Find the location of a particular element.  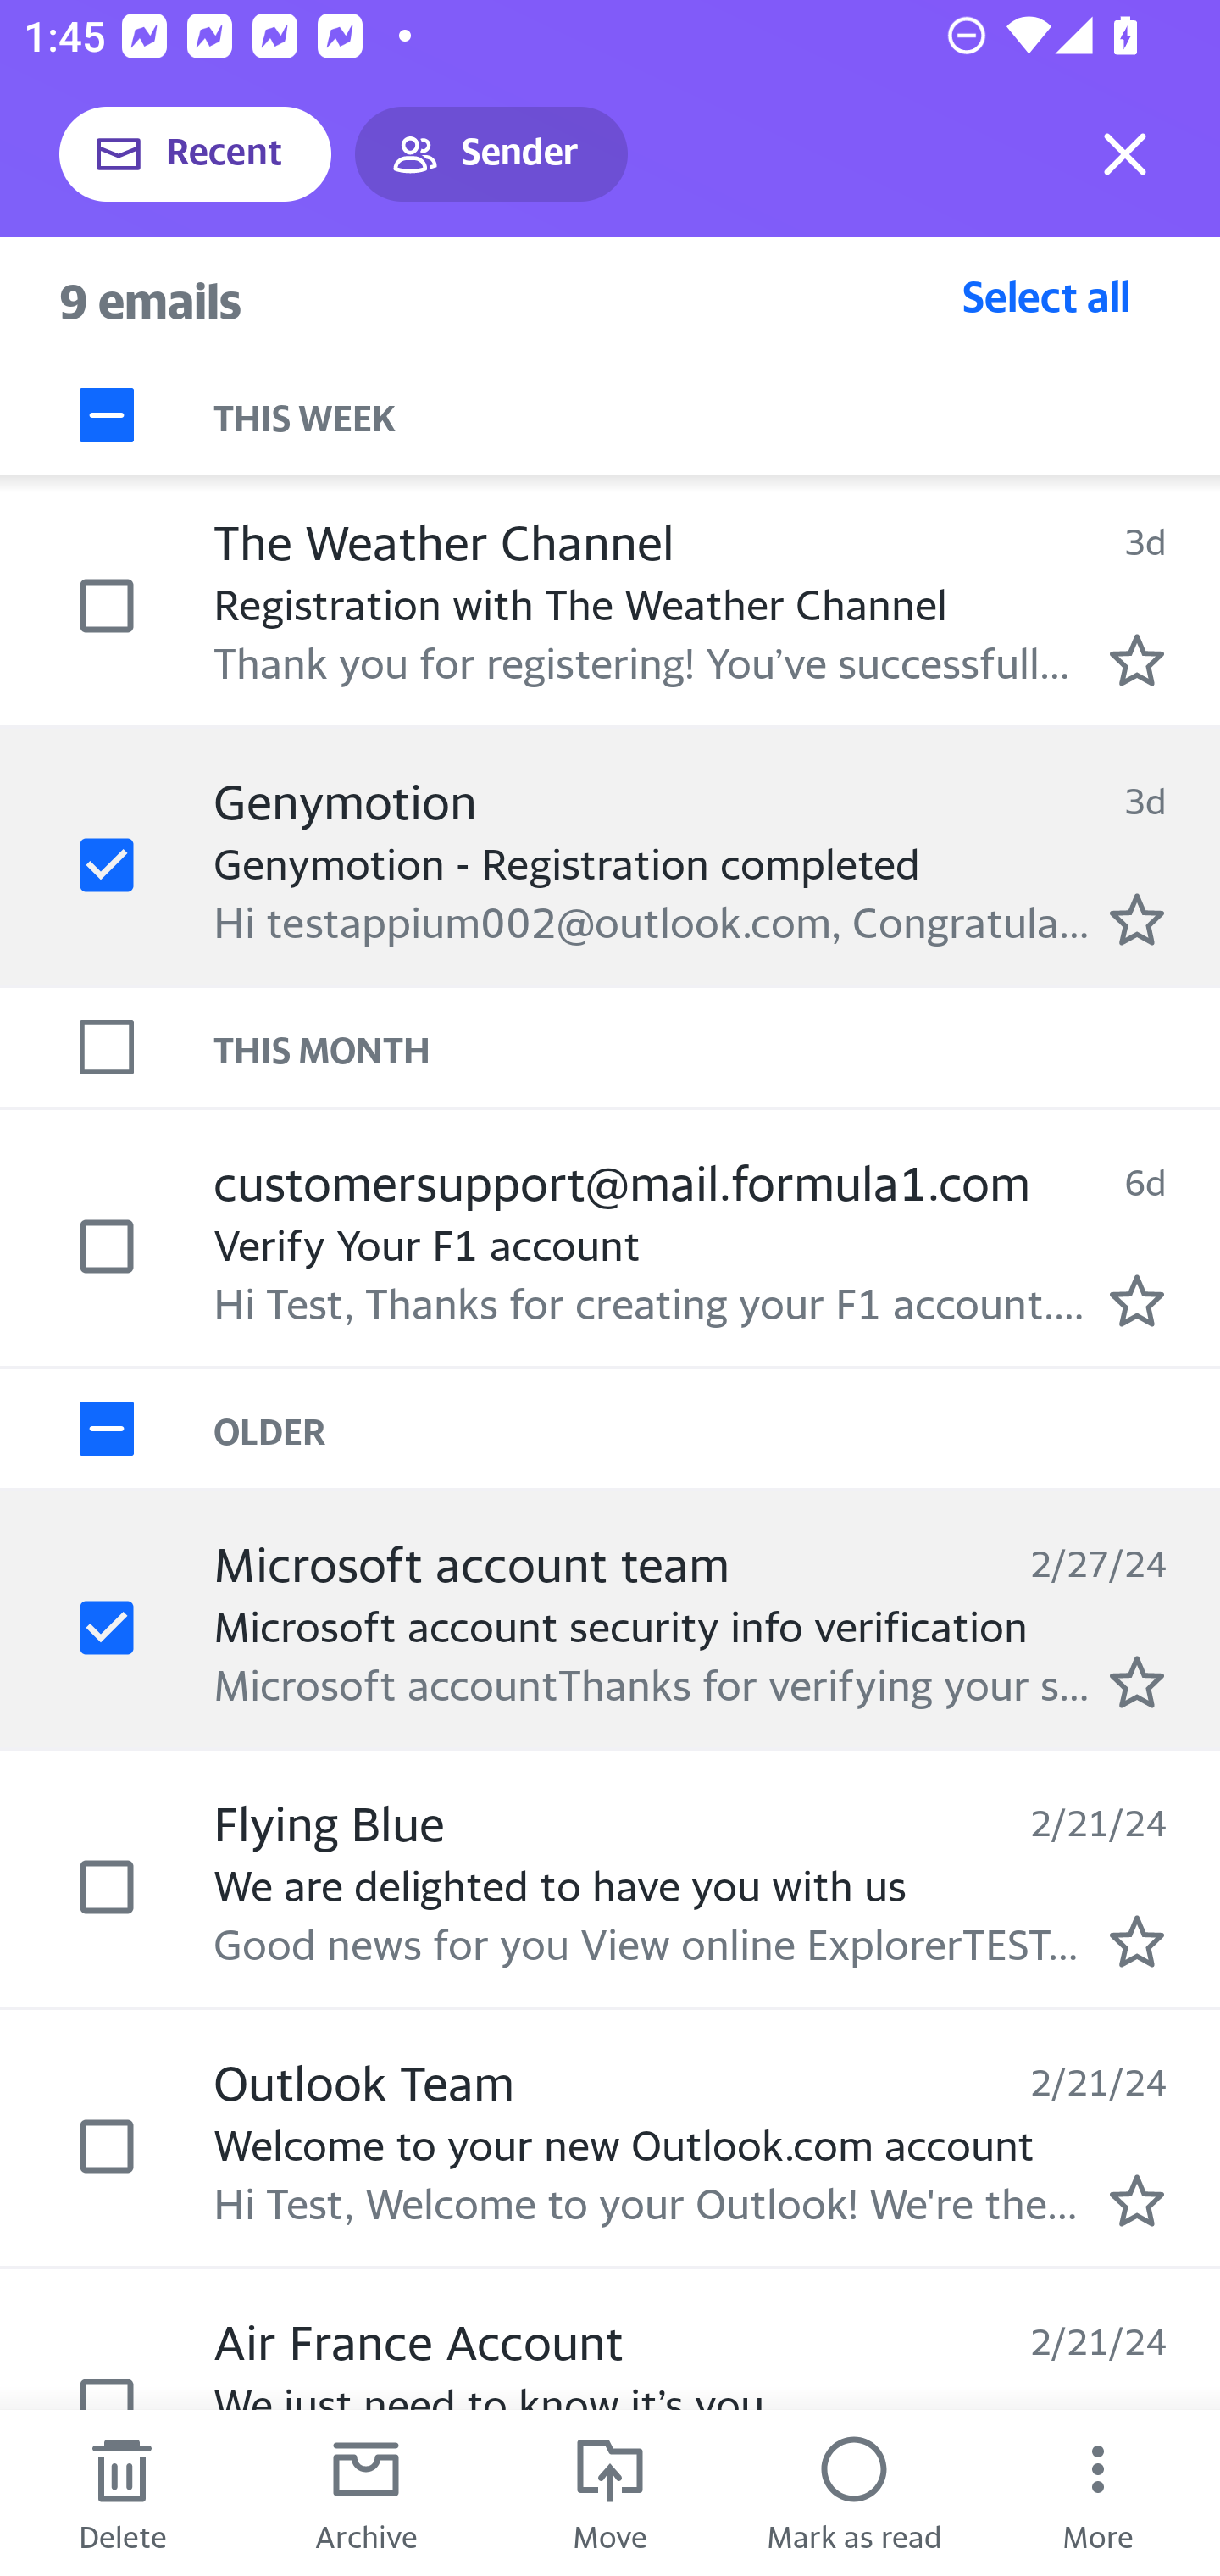

THIS MONTH is located at coordinates (717, 1046).